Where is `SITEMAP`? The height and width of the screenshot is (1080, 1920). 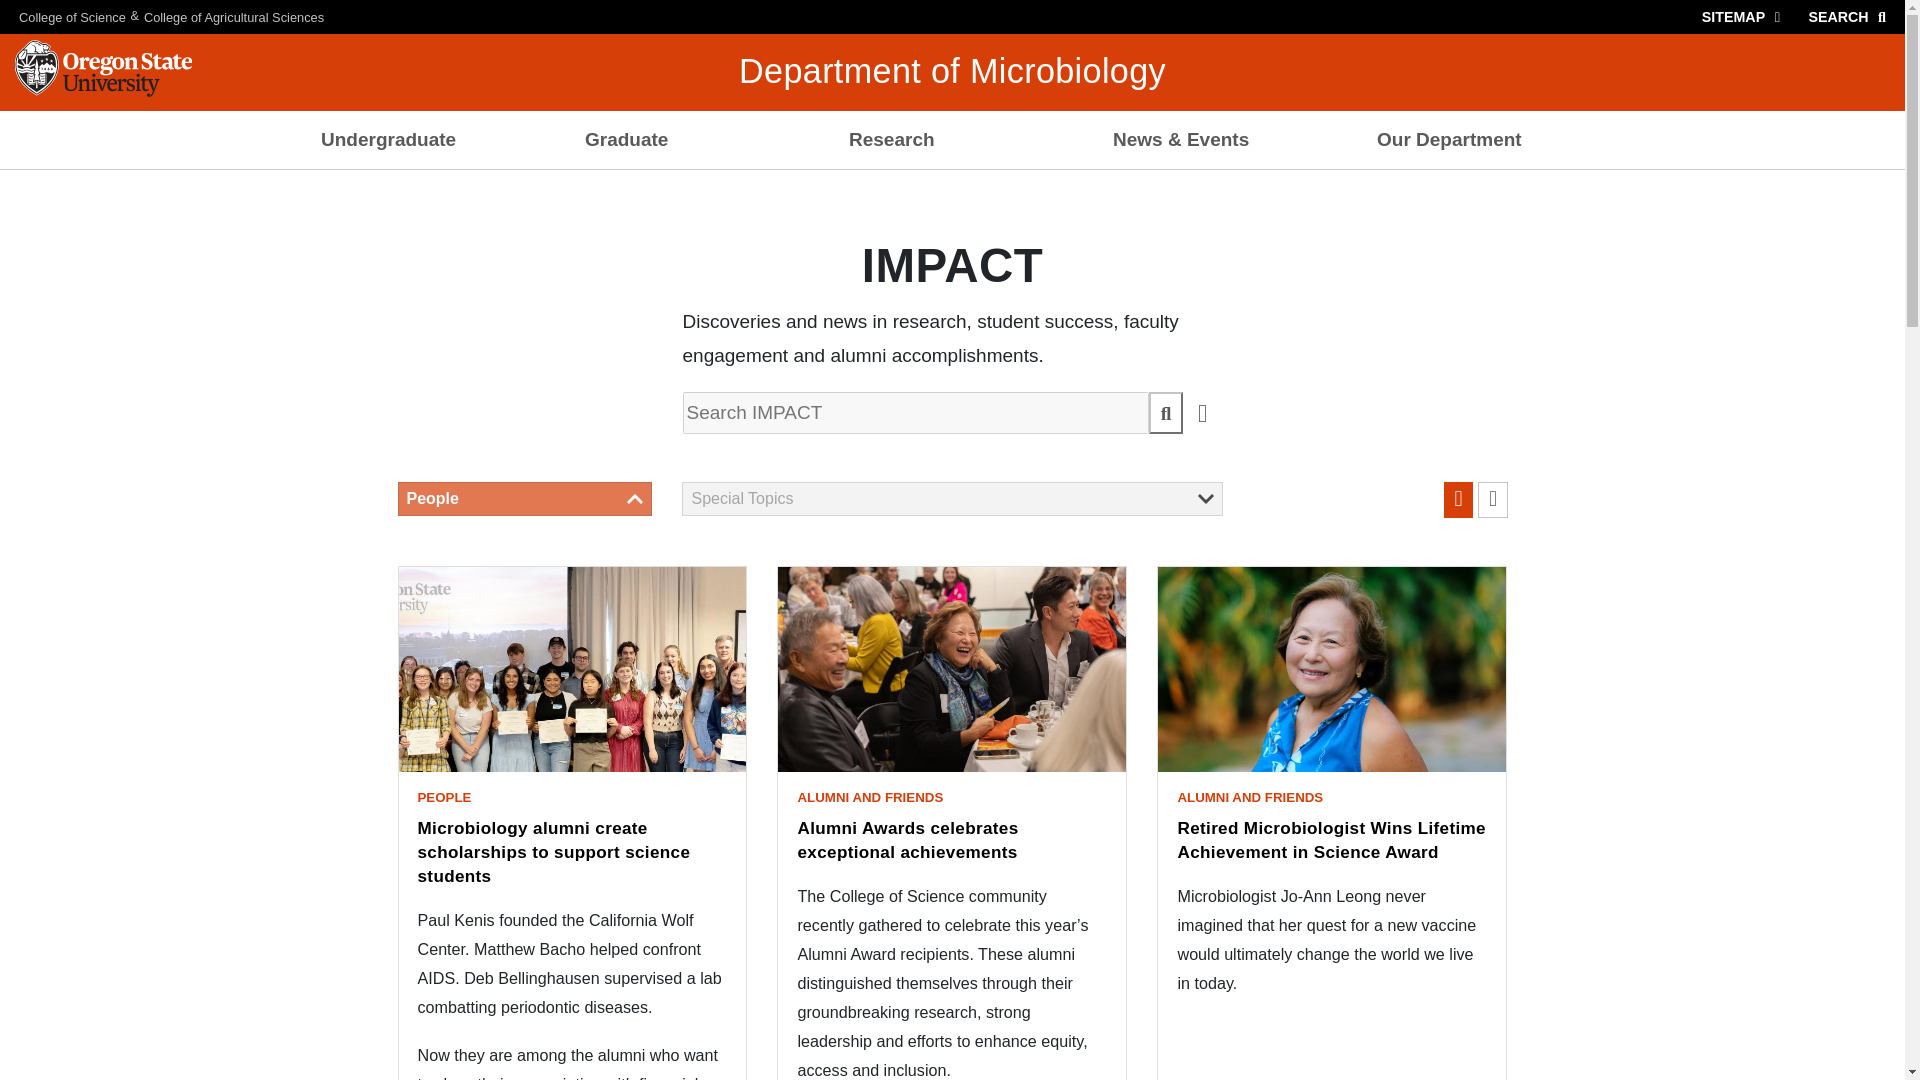 SITEMAP is located at coordinates (1745, 16).